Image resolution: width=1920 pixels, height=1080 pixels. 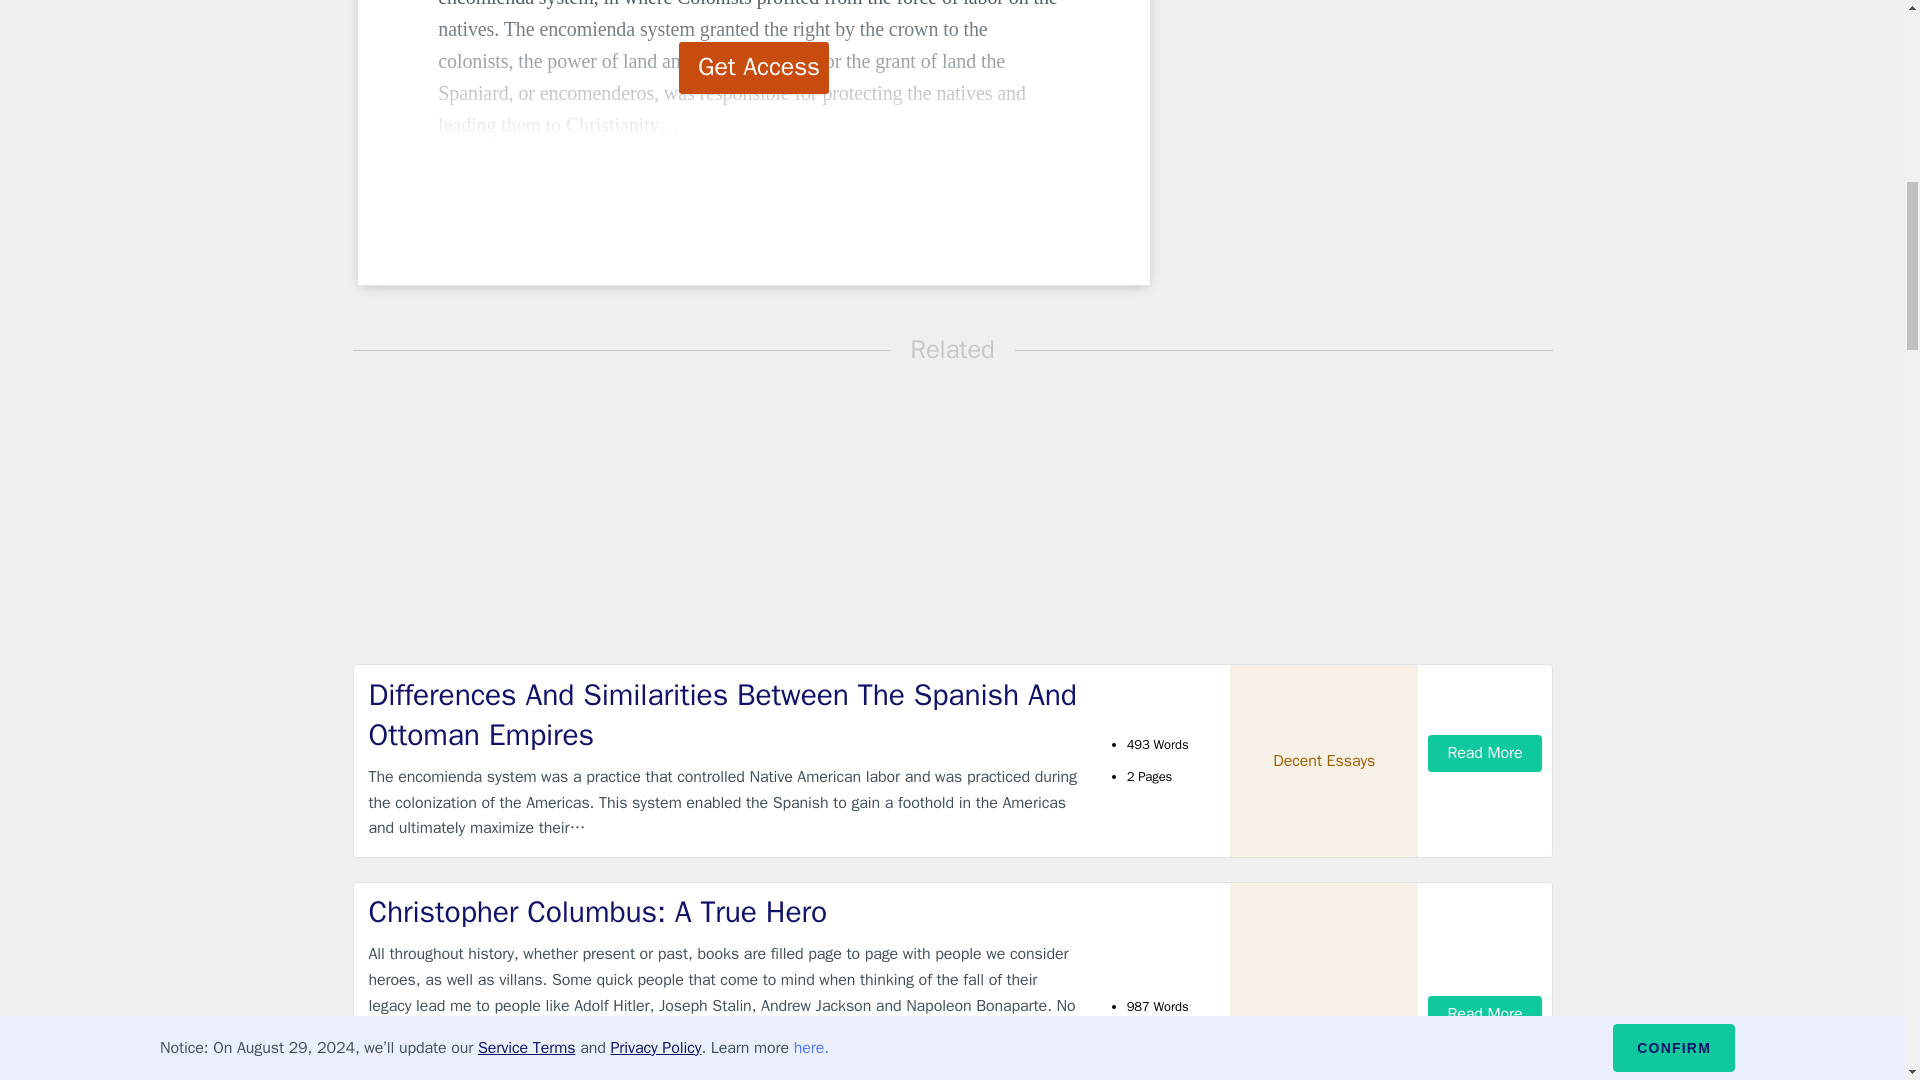 I want to click on Read More, so click(x=1484, y=754).